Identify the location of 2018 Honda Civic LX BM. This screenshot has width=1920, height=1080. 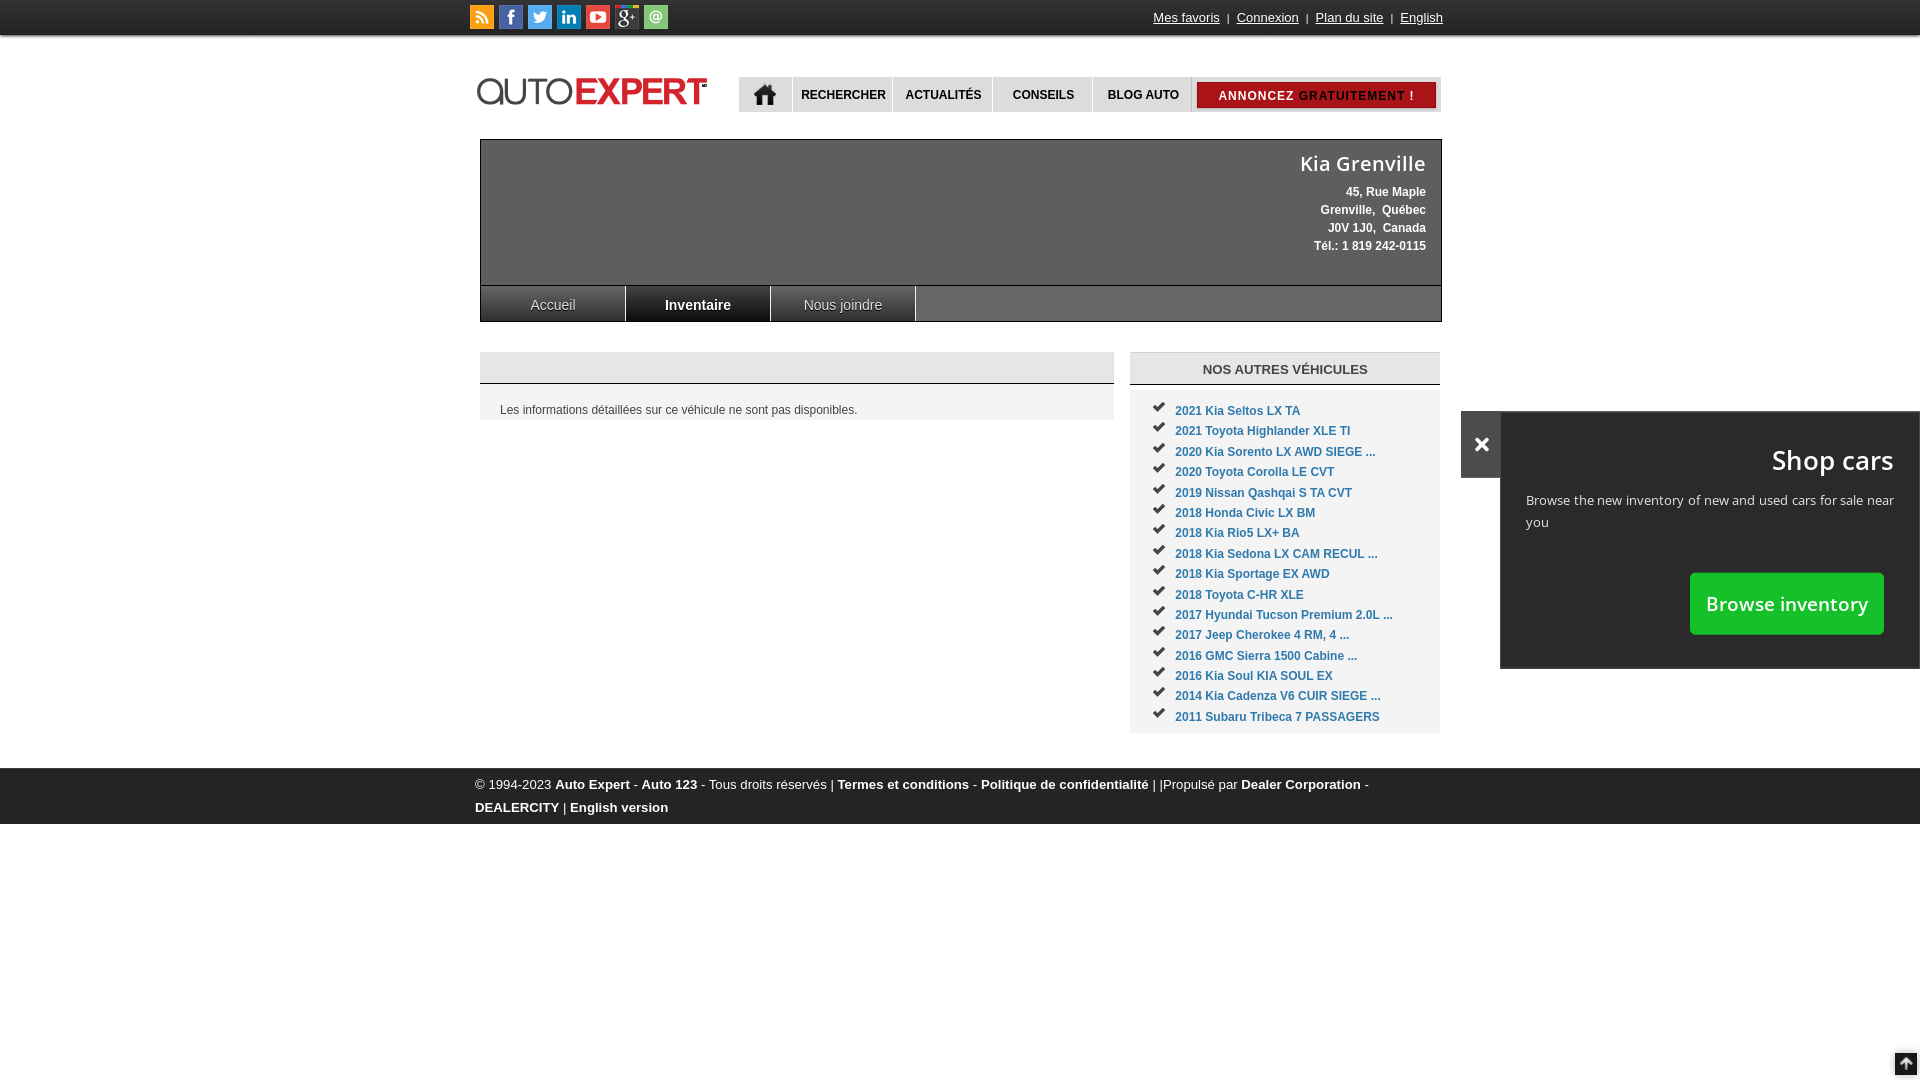
(1245, 513).